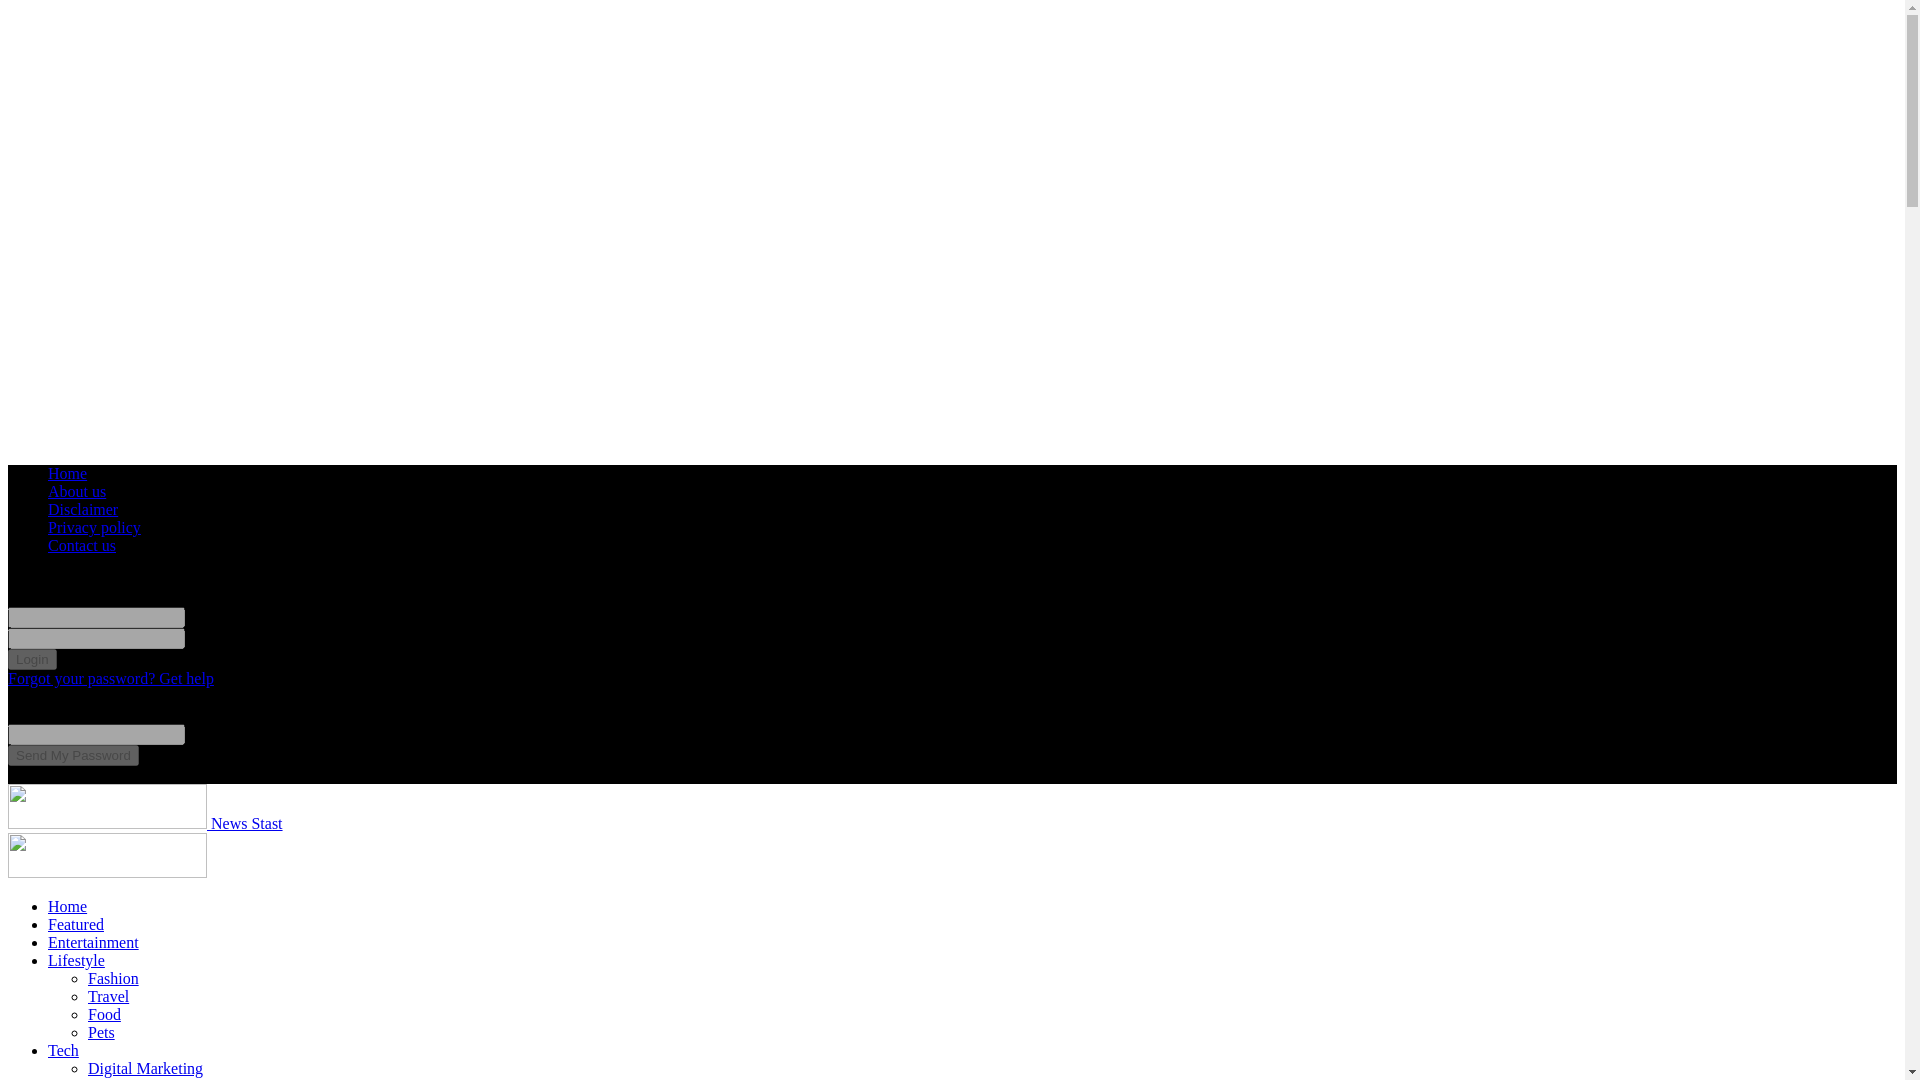 The image size is (1920, 1080). I want to click on Privacy policy, so click(94, 527).